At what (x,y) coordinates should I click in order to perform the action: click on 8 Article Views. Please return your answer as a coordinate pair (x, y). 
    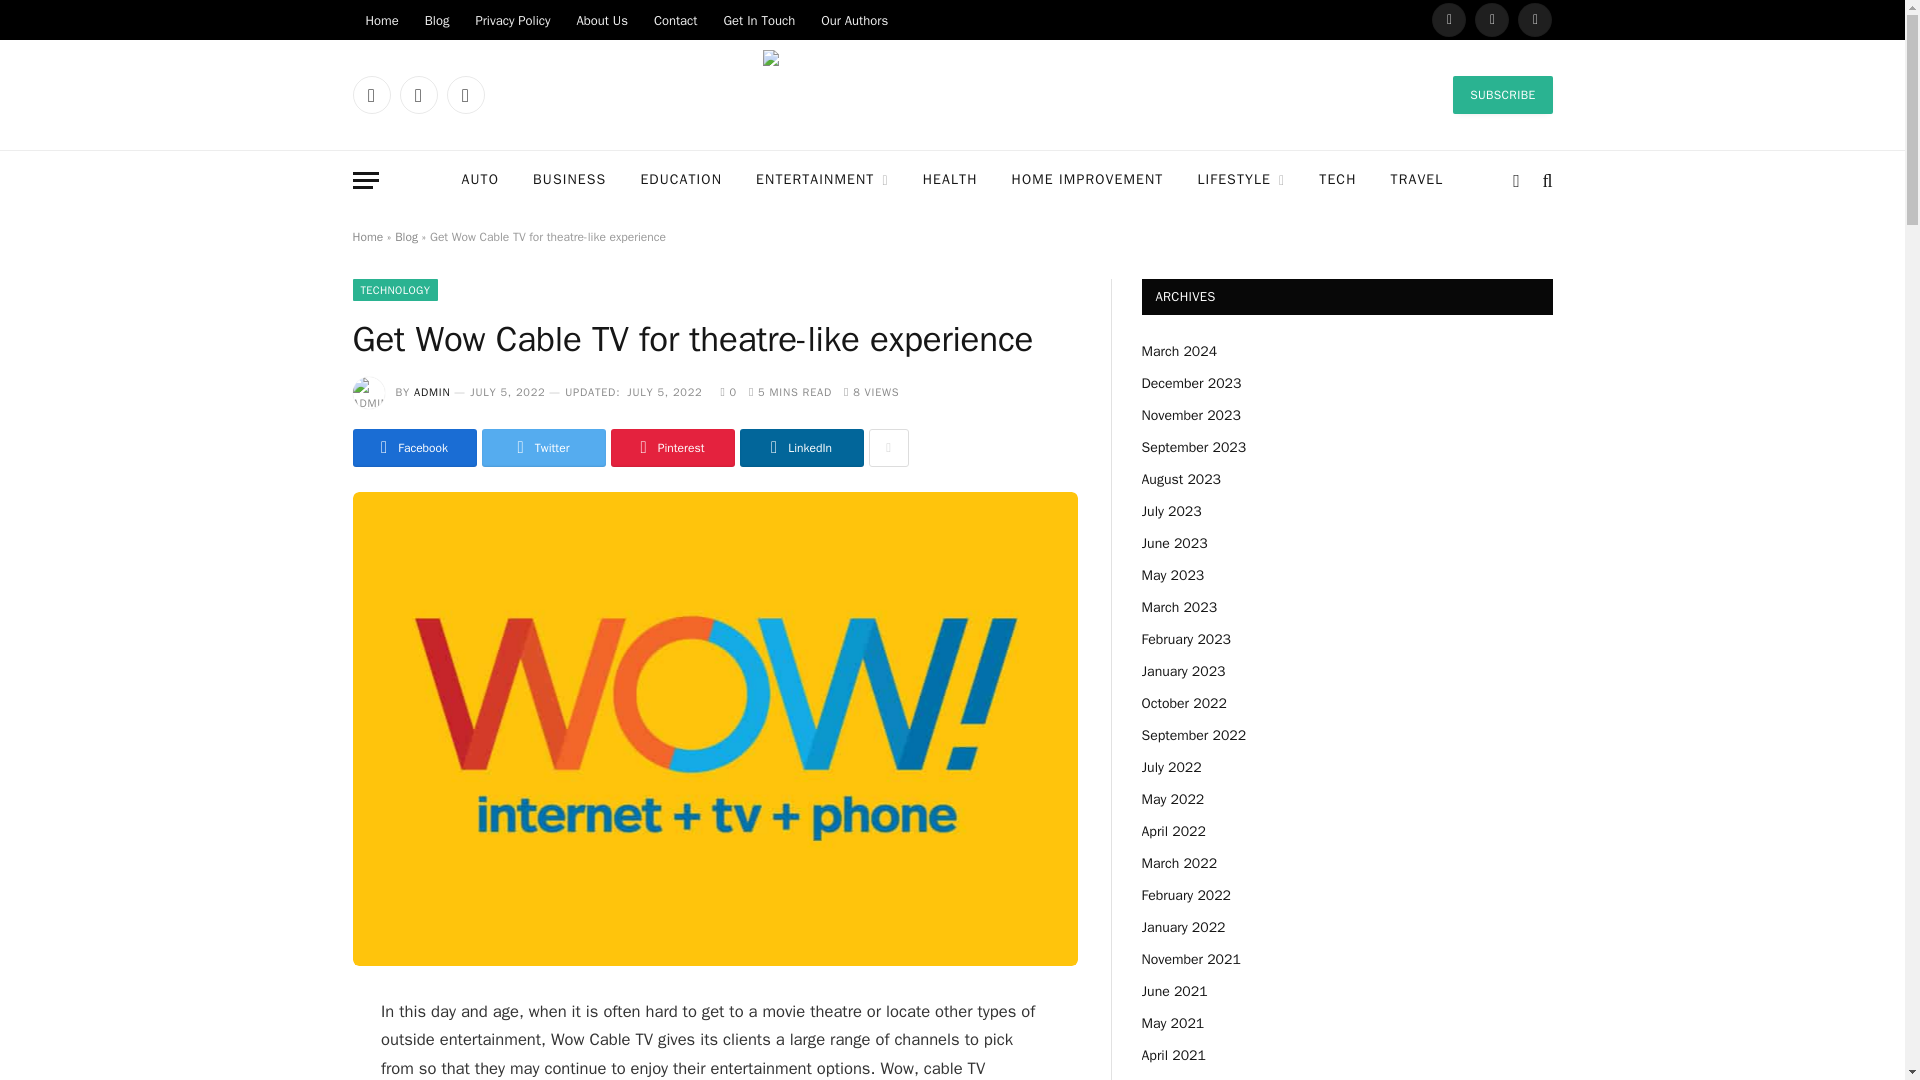
    Looking at the image, I should click on (871, 391).